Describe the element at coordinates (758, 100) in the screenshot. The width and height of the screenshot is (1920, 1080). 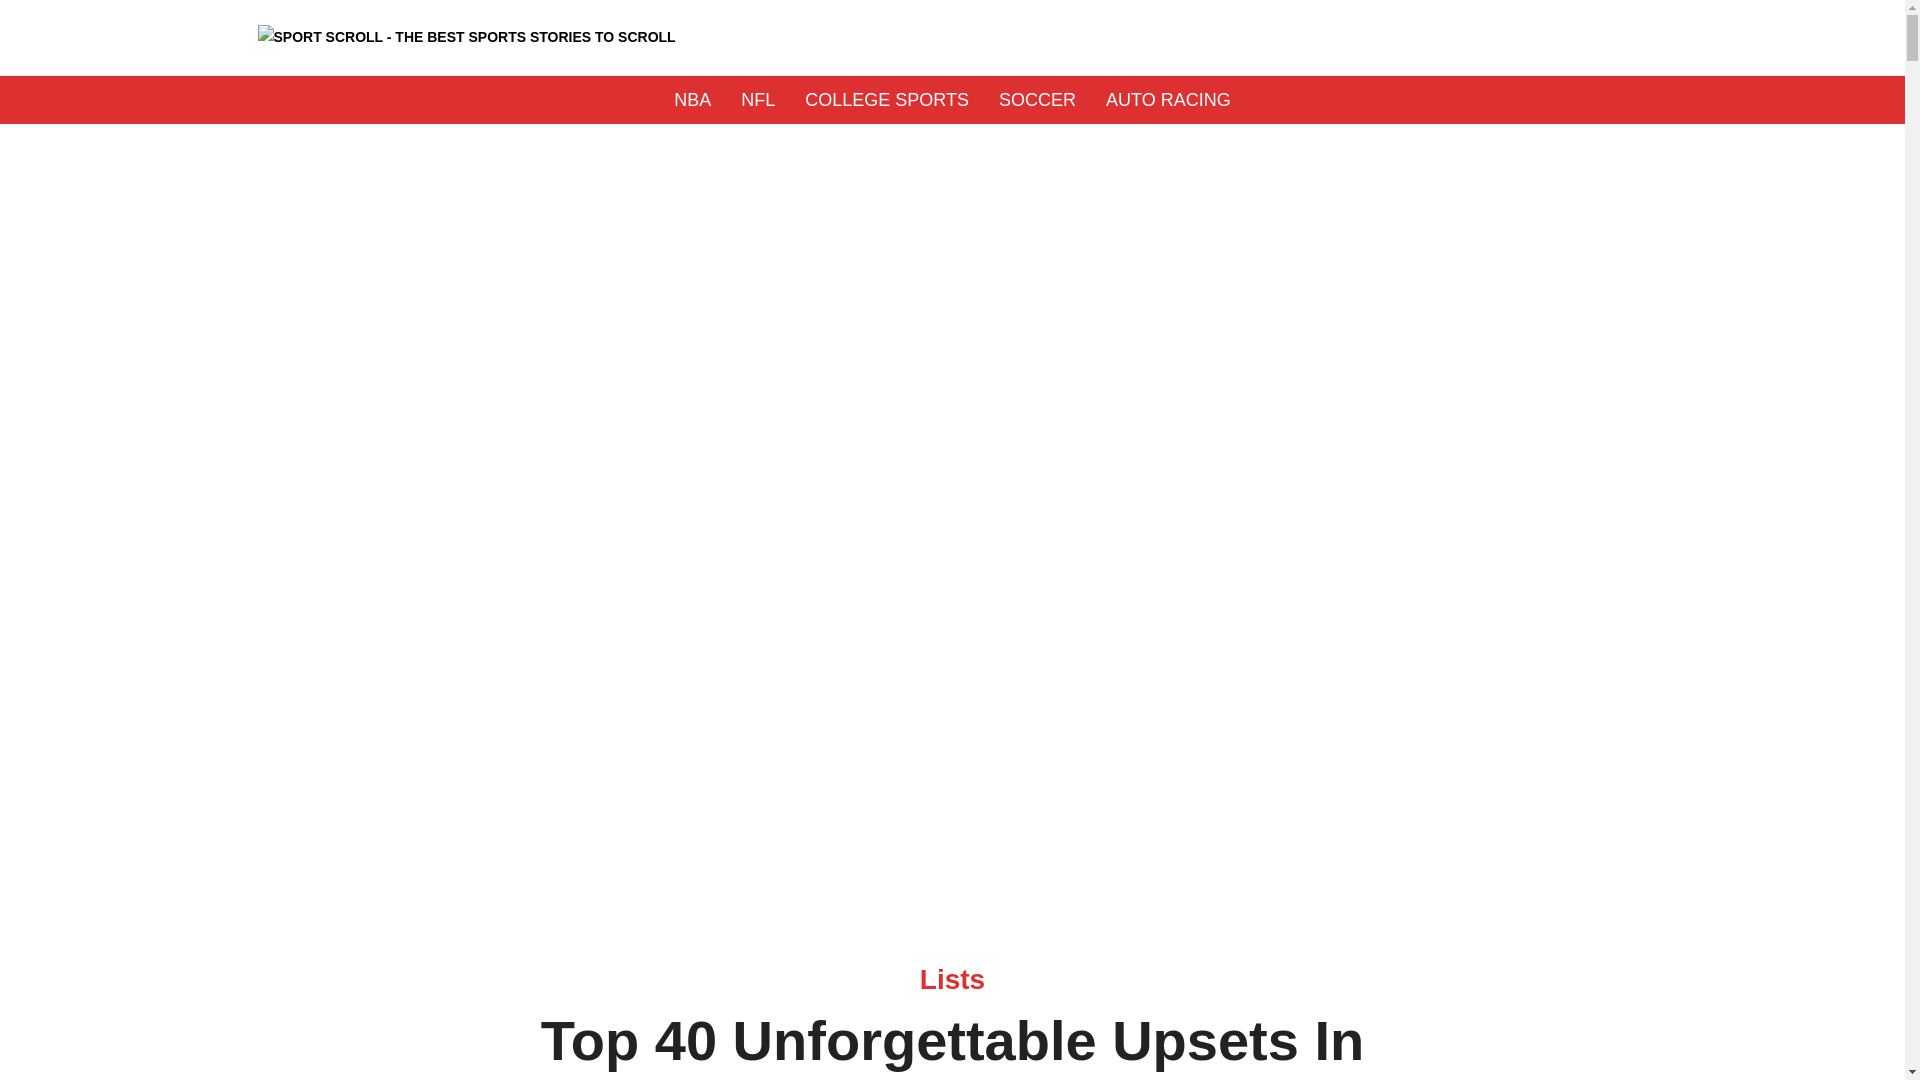
I see `NFL` at that location.